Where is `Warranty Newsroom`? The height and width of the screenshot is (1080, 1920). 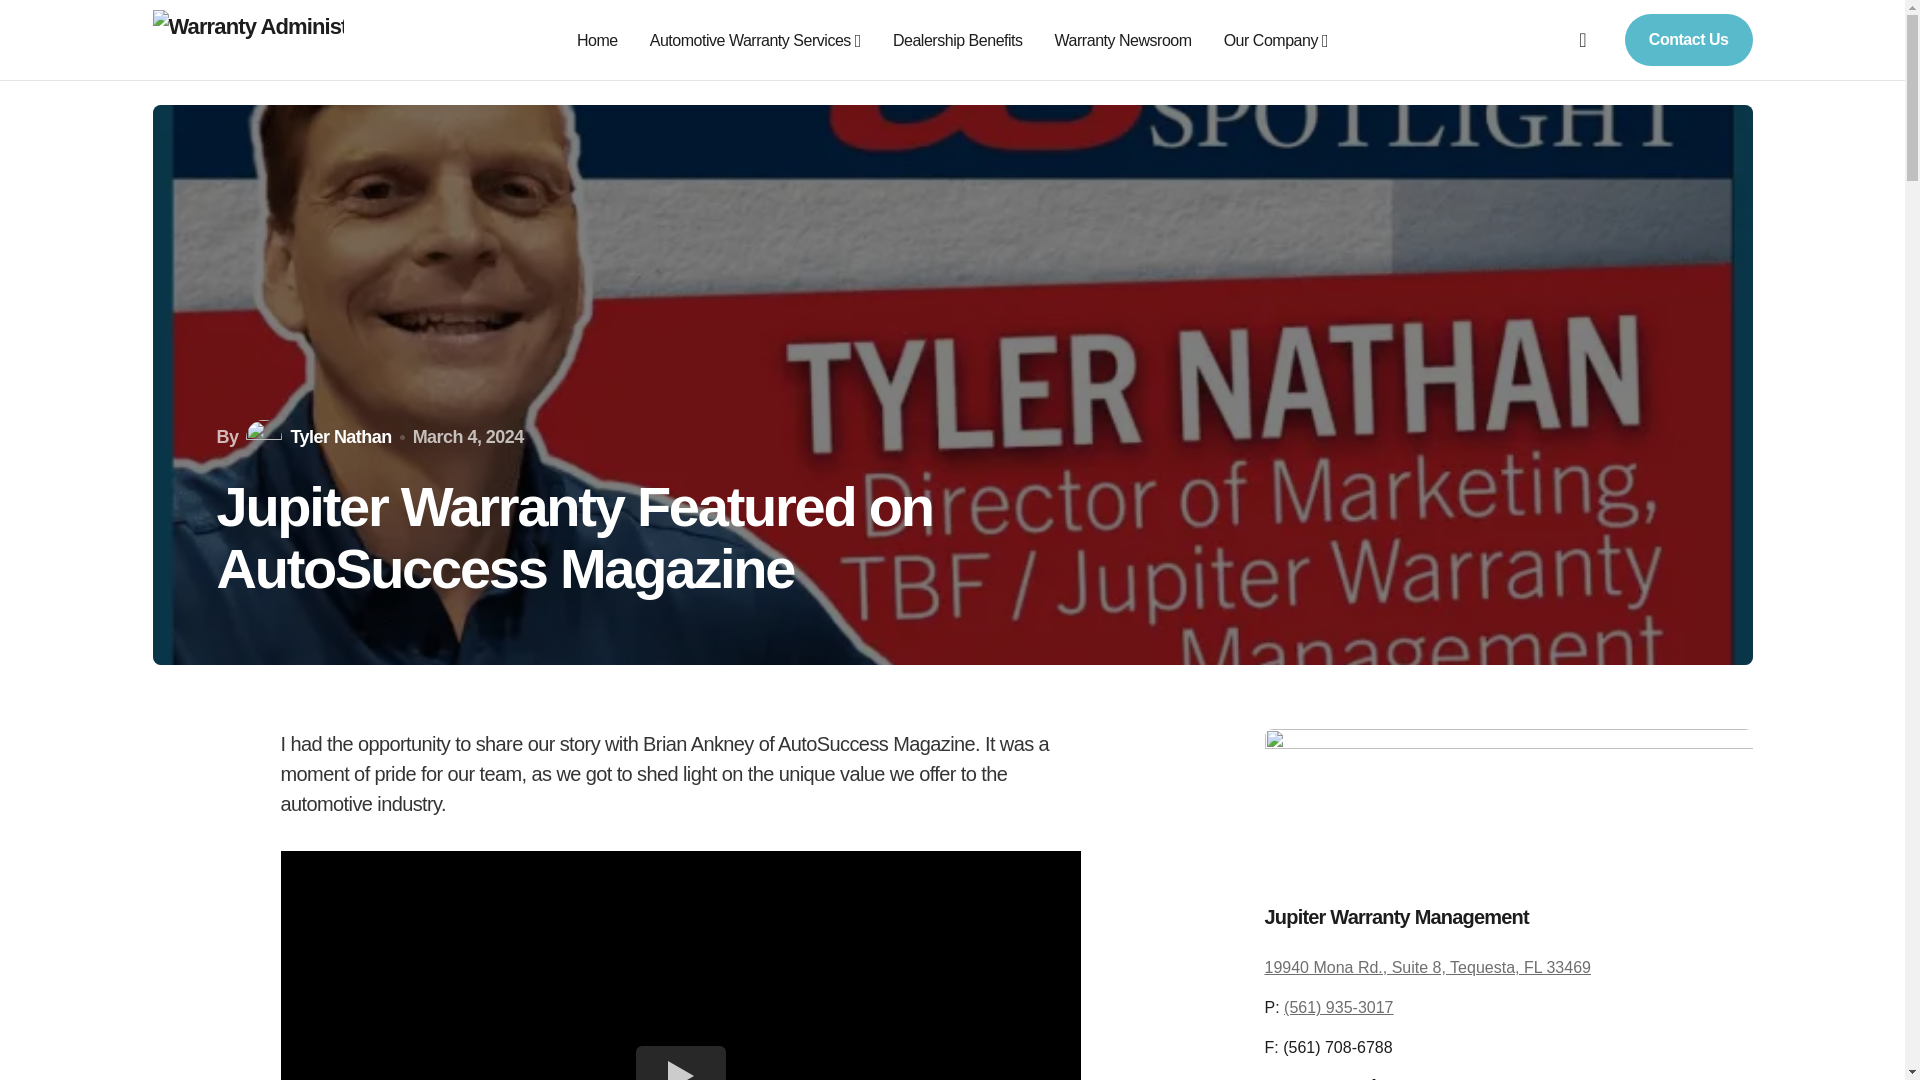
Warranty Newsroom is located at coordinates (1123, 40).